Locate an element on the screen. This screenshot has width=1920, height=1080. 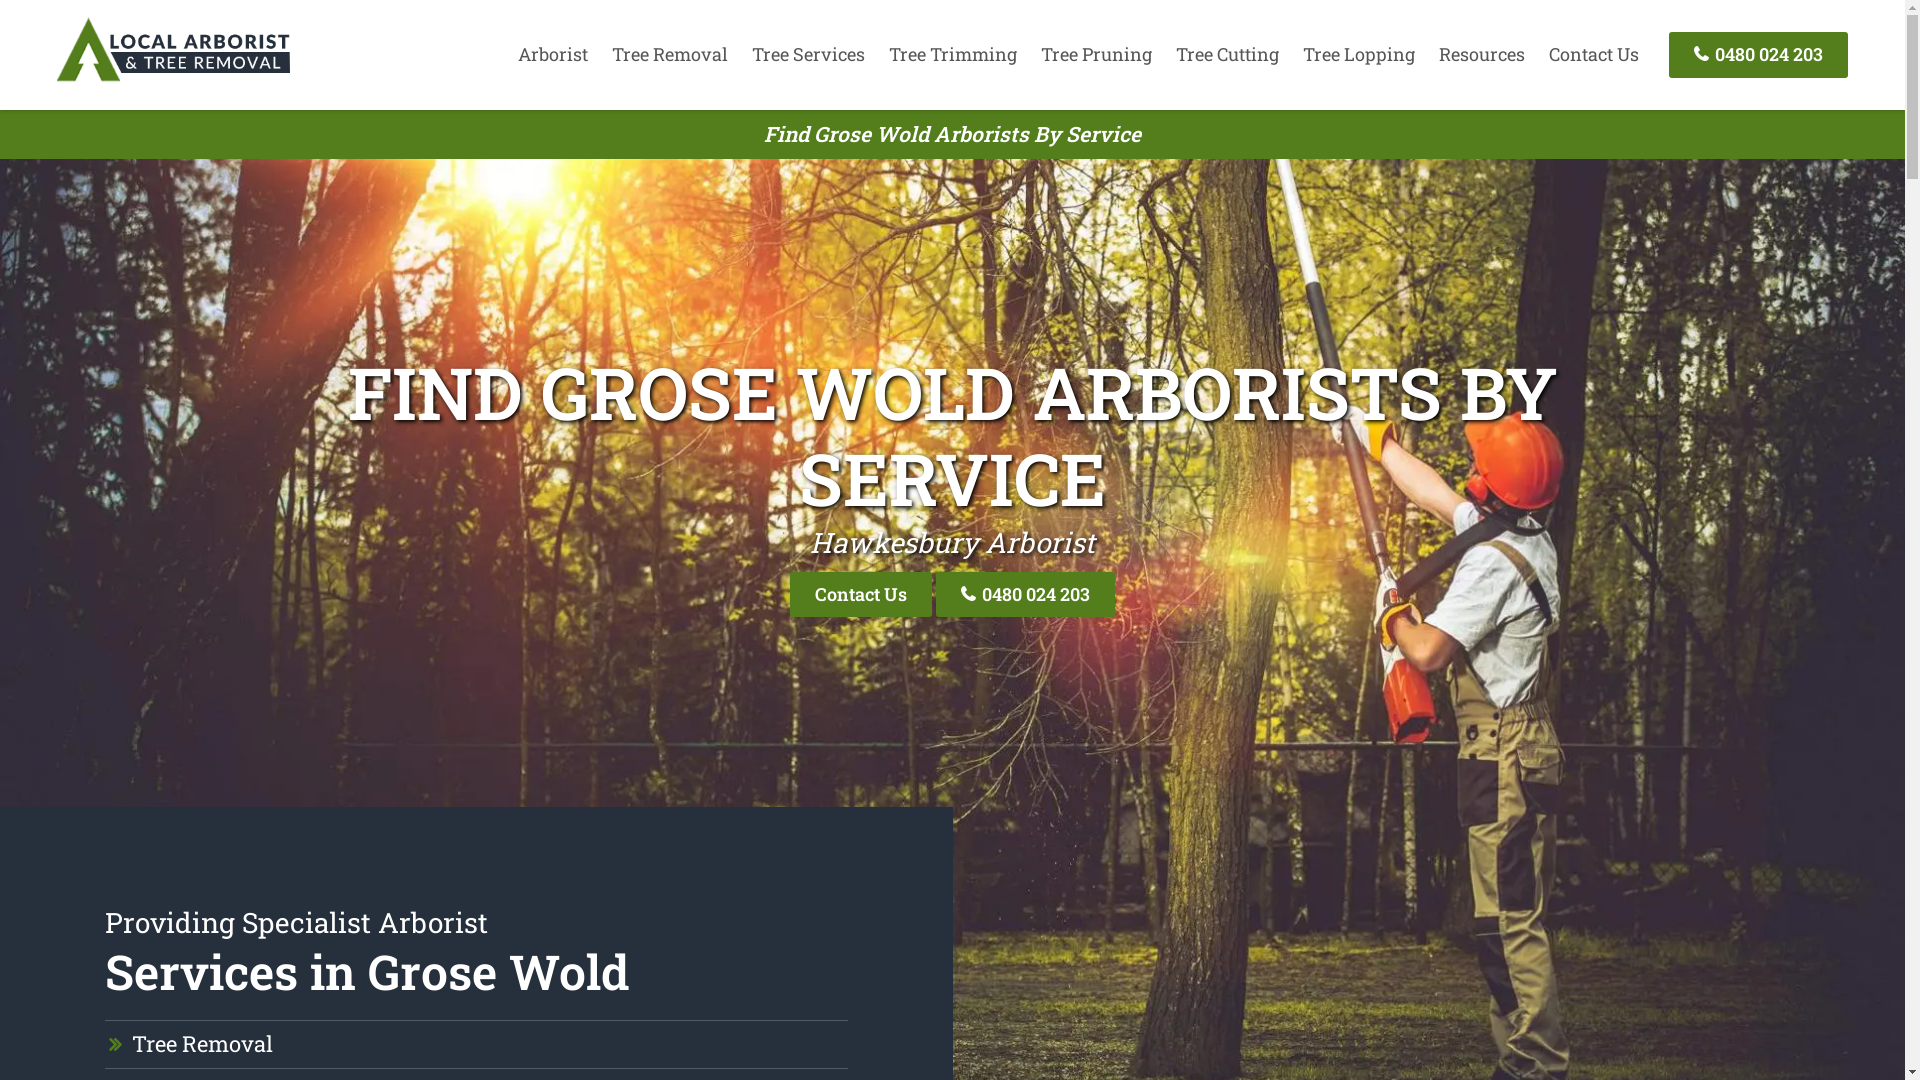
Tree Services is located at coordinates (808, 54).